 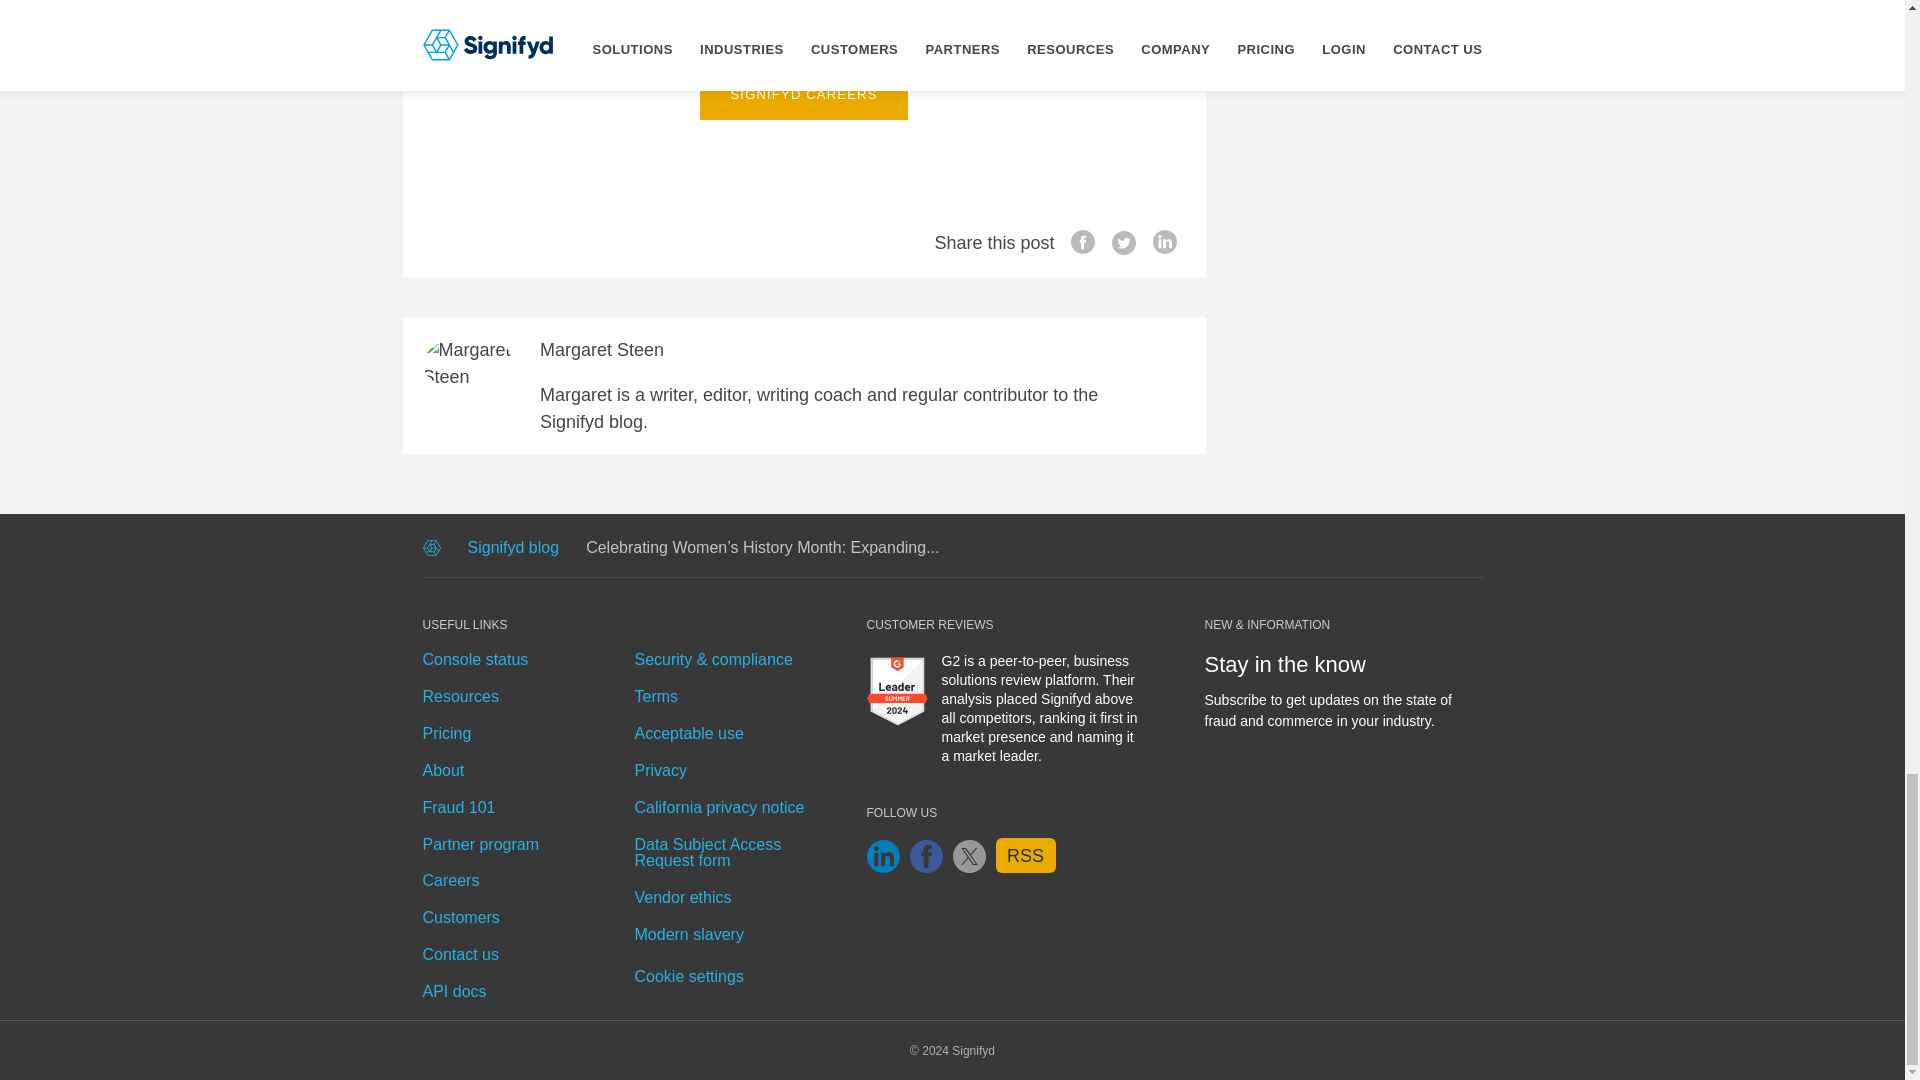 What do you see at coordinates (430, 550) in the screenshot?
I see `Home page` at bounding box center [430, 550].